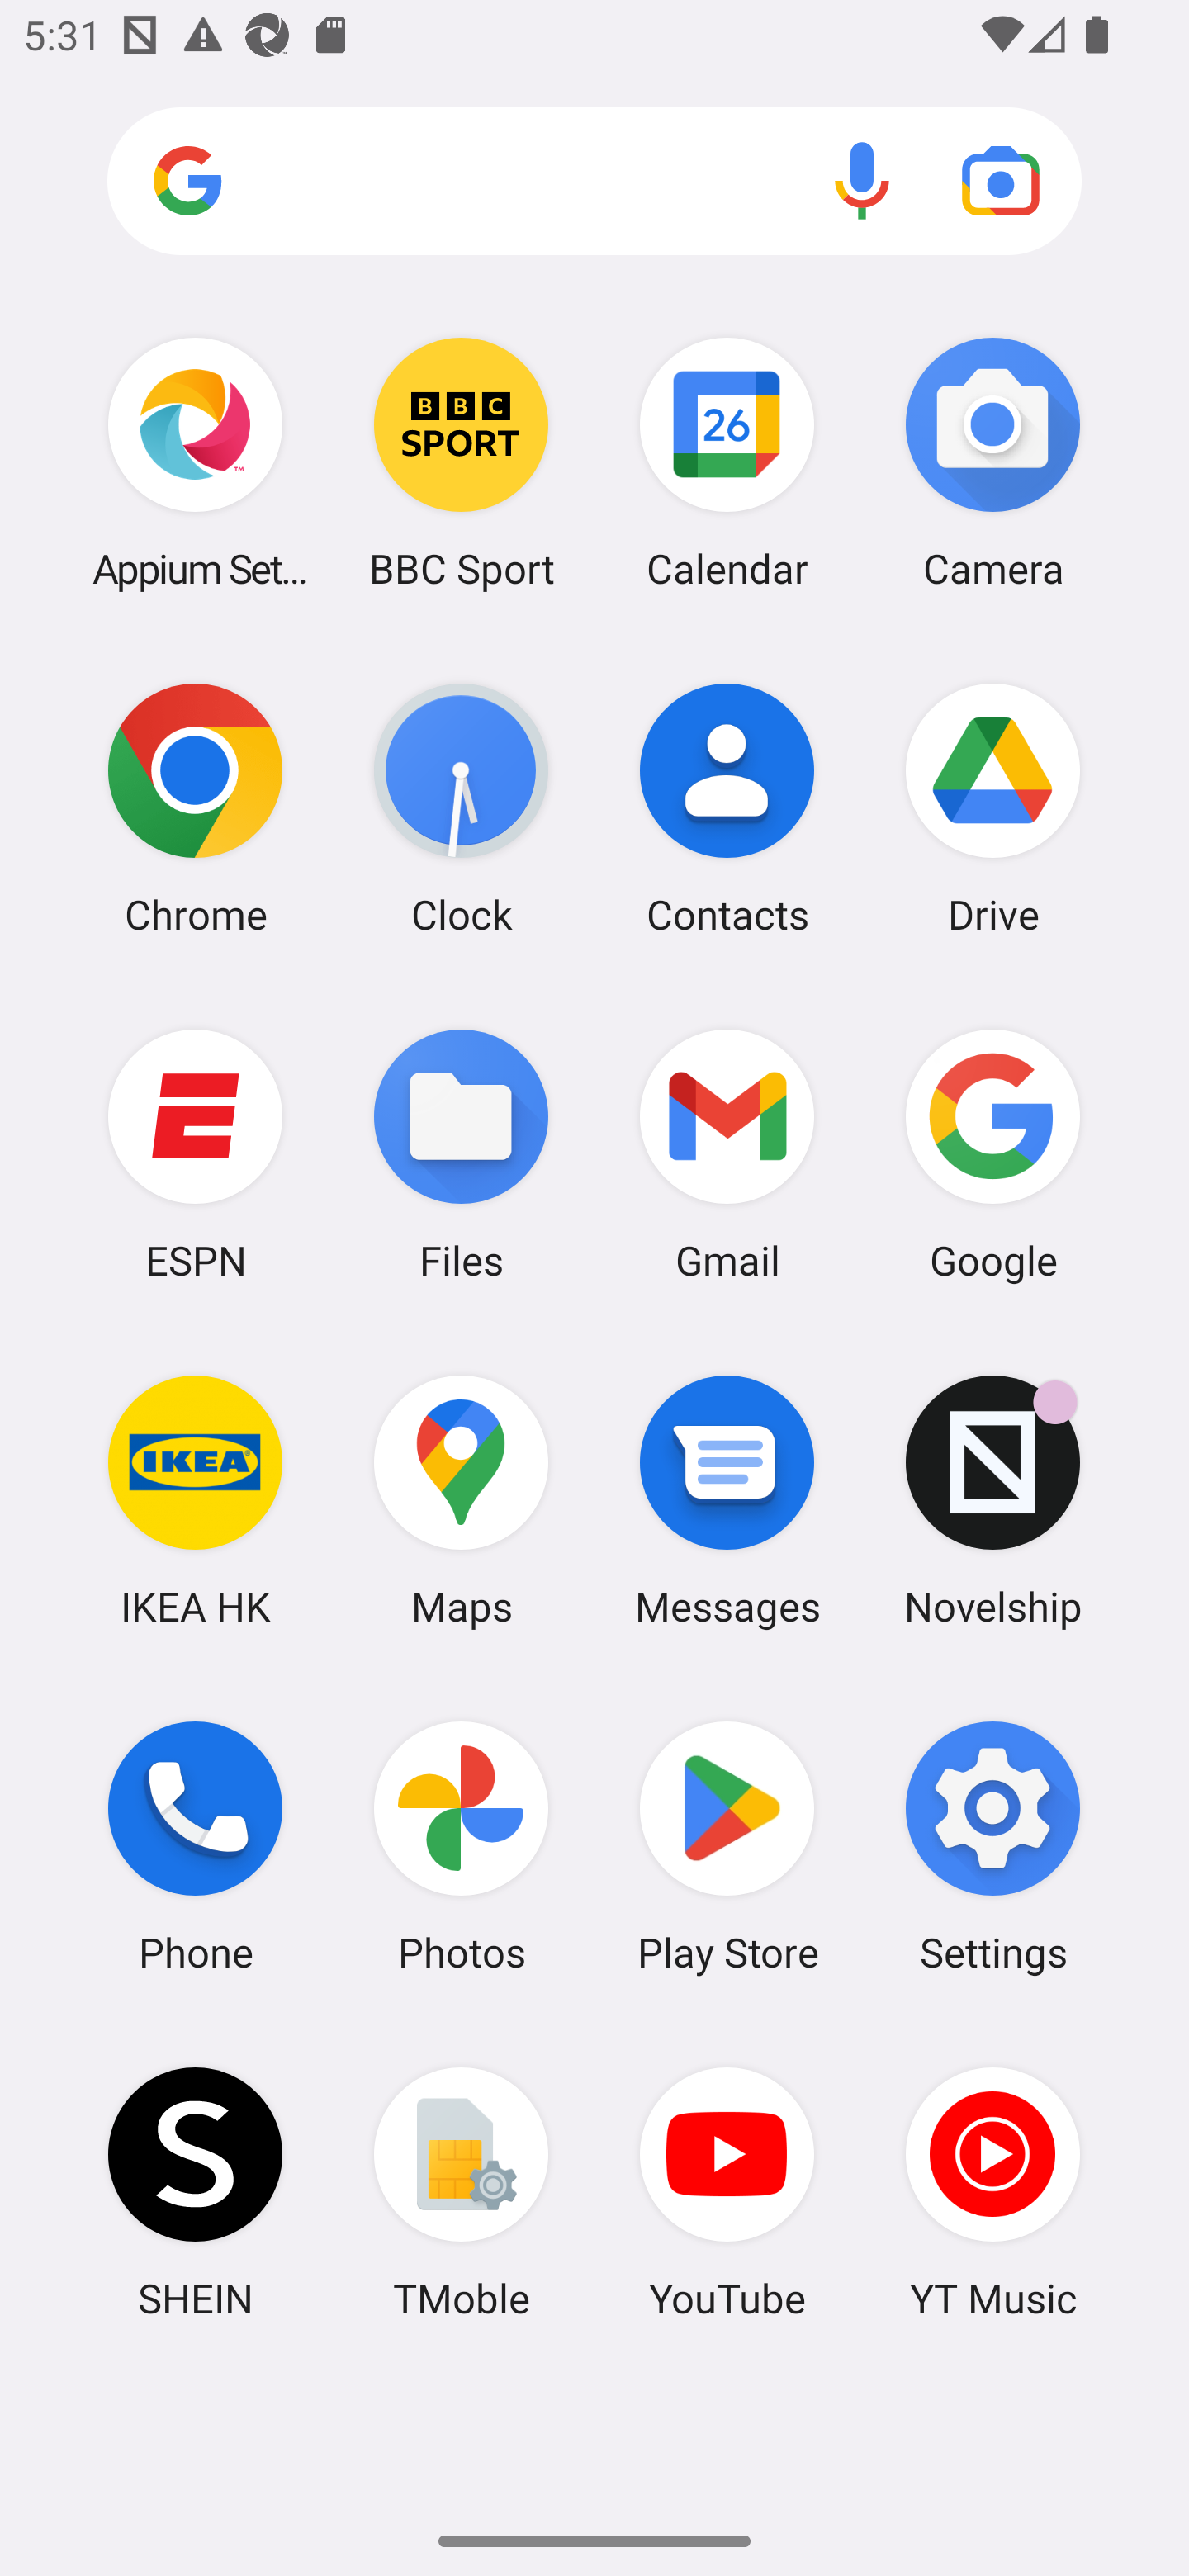 The height and width of the screenshot is (2576, 1189). Describe the element at coordinates (727, 1153) in the screenshot. I see `Gmail` at that location.